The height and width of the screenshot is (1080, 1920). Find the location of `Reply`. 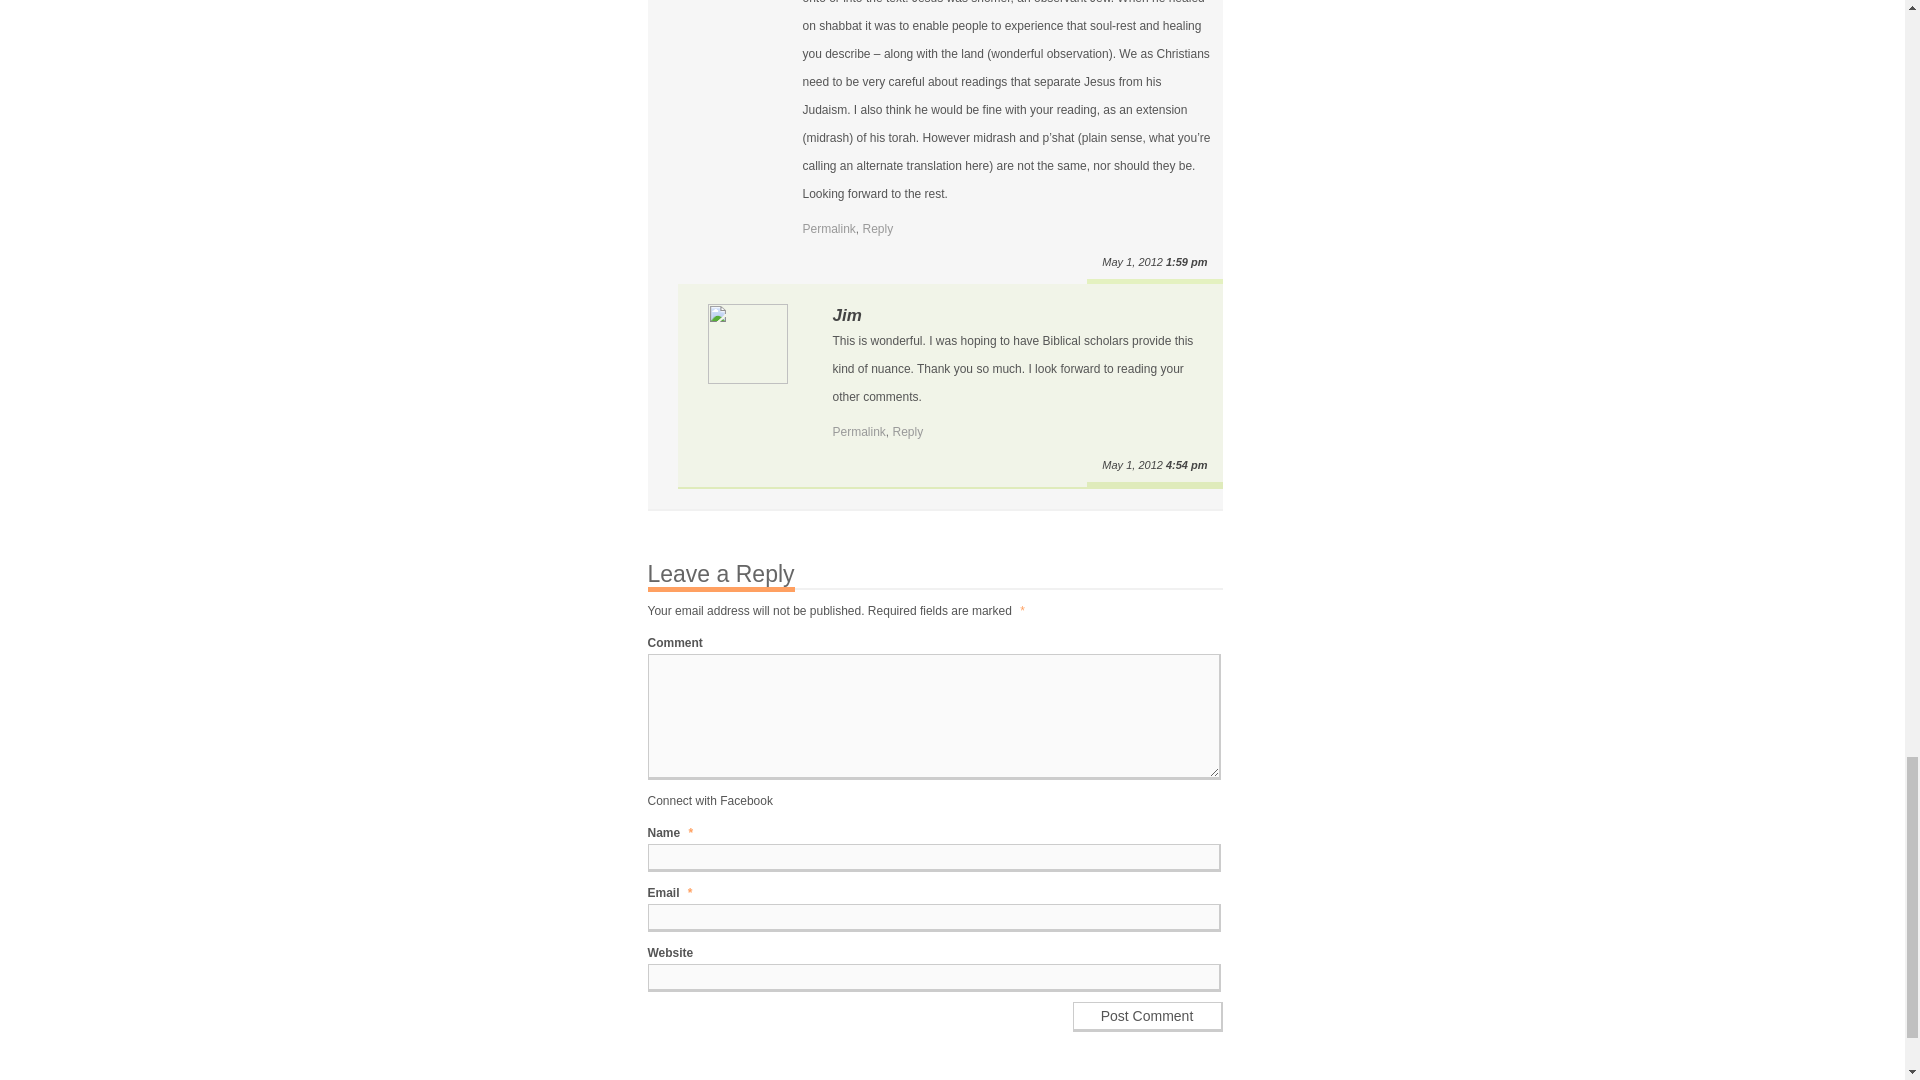

Reply is located at coordinates (908, 432).